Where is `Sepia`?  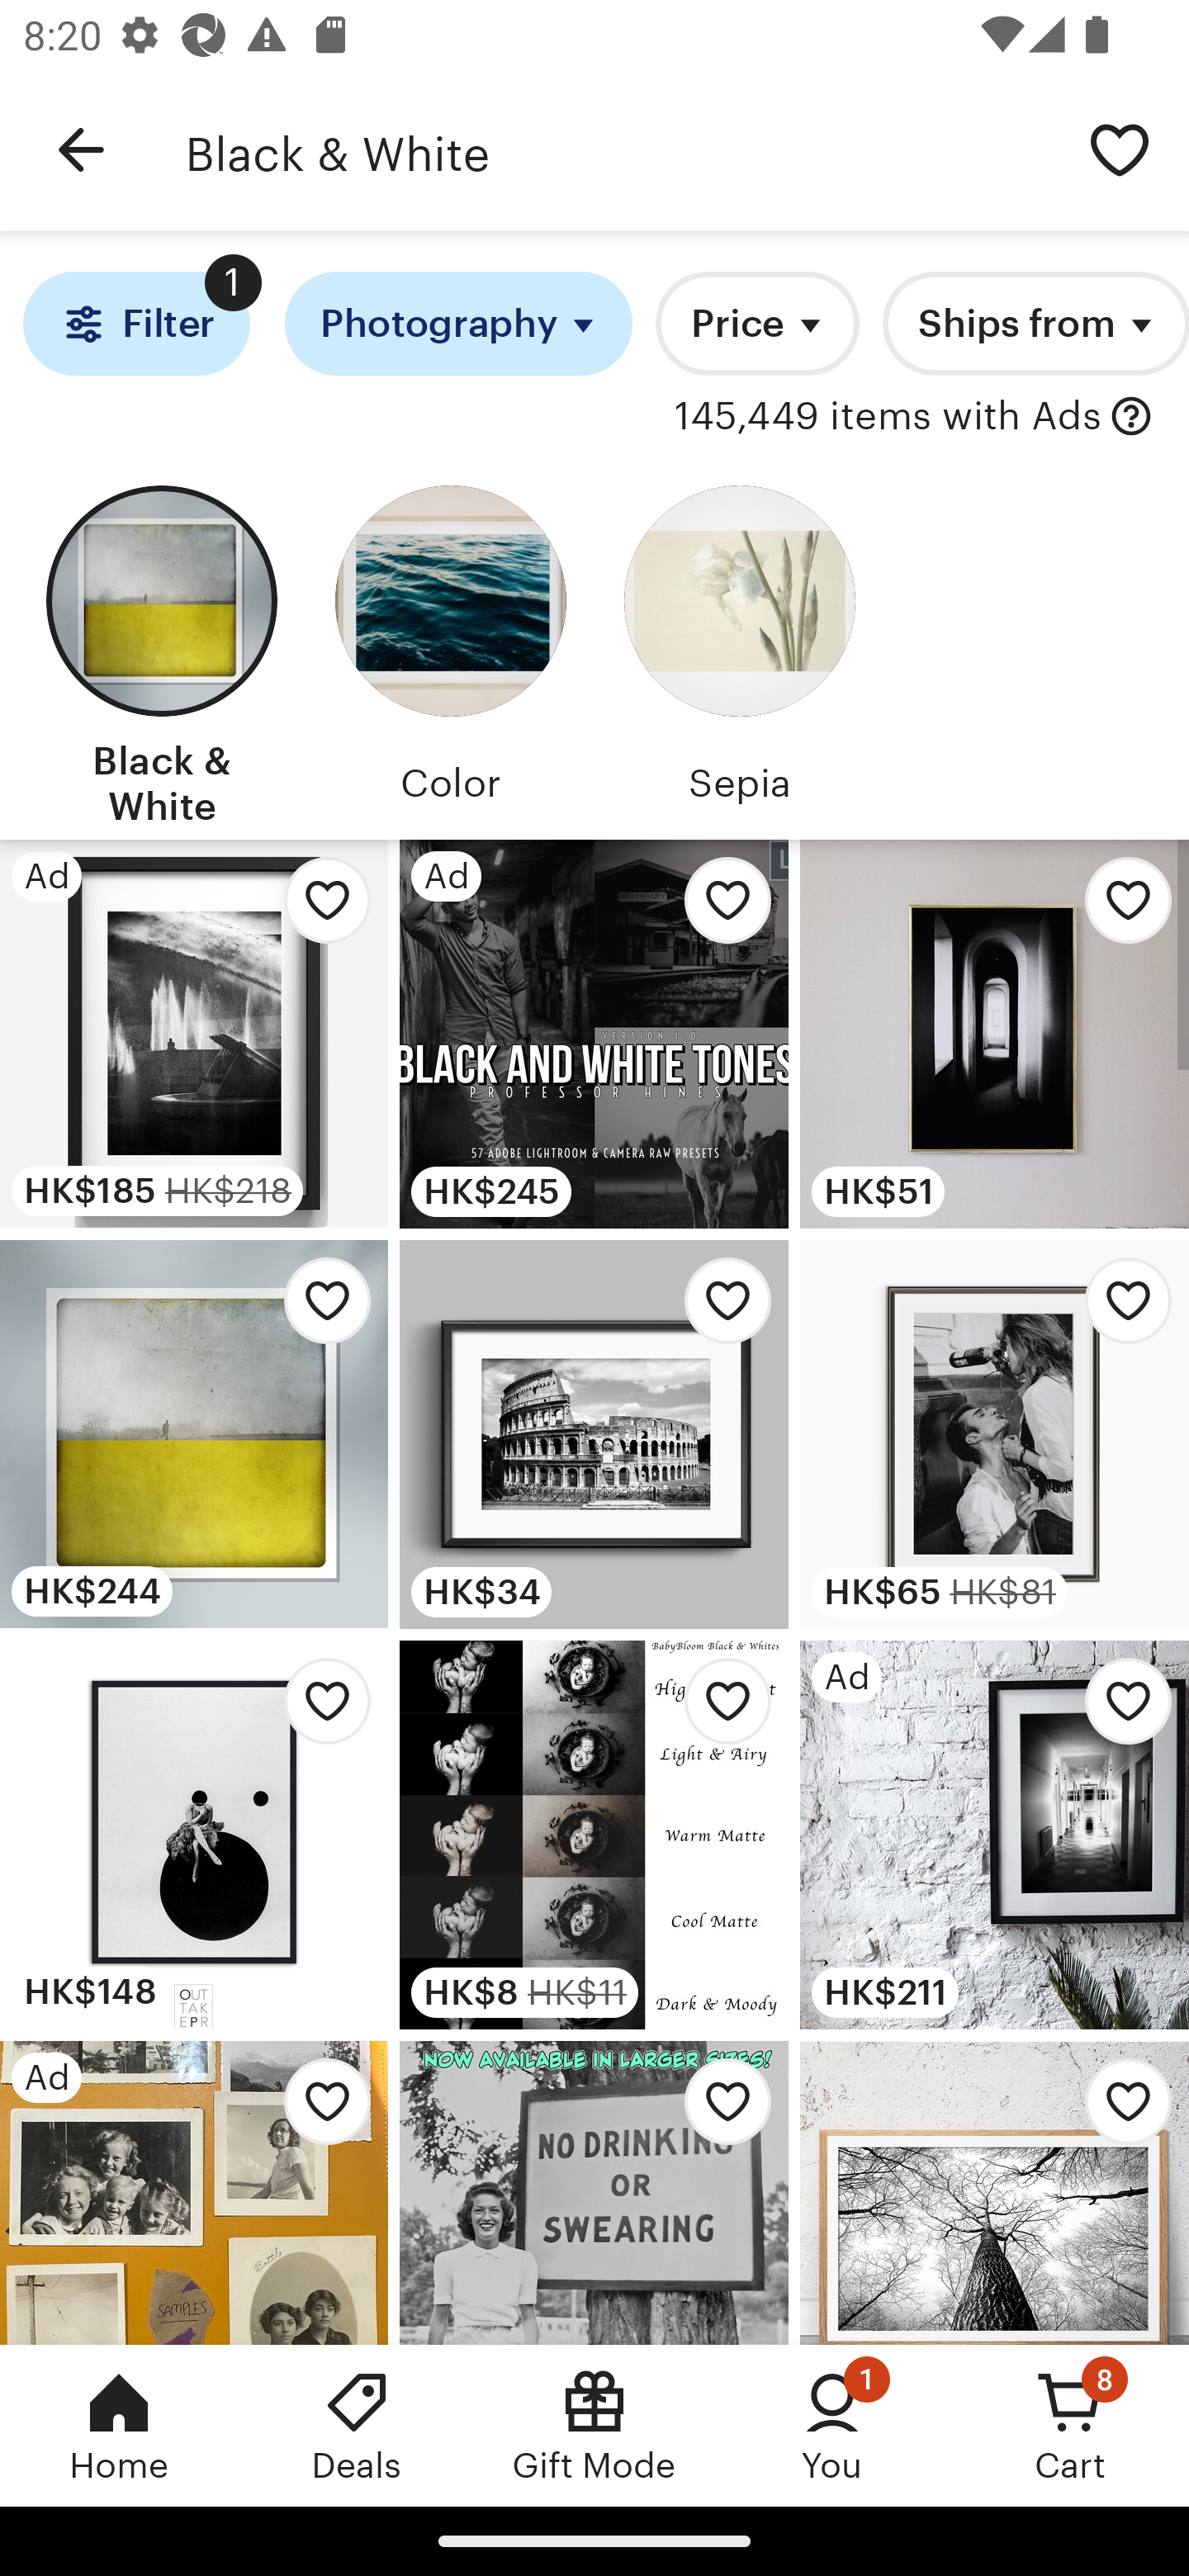
Sepia is located at coordinates (739, 651).